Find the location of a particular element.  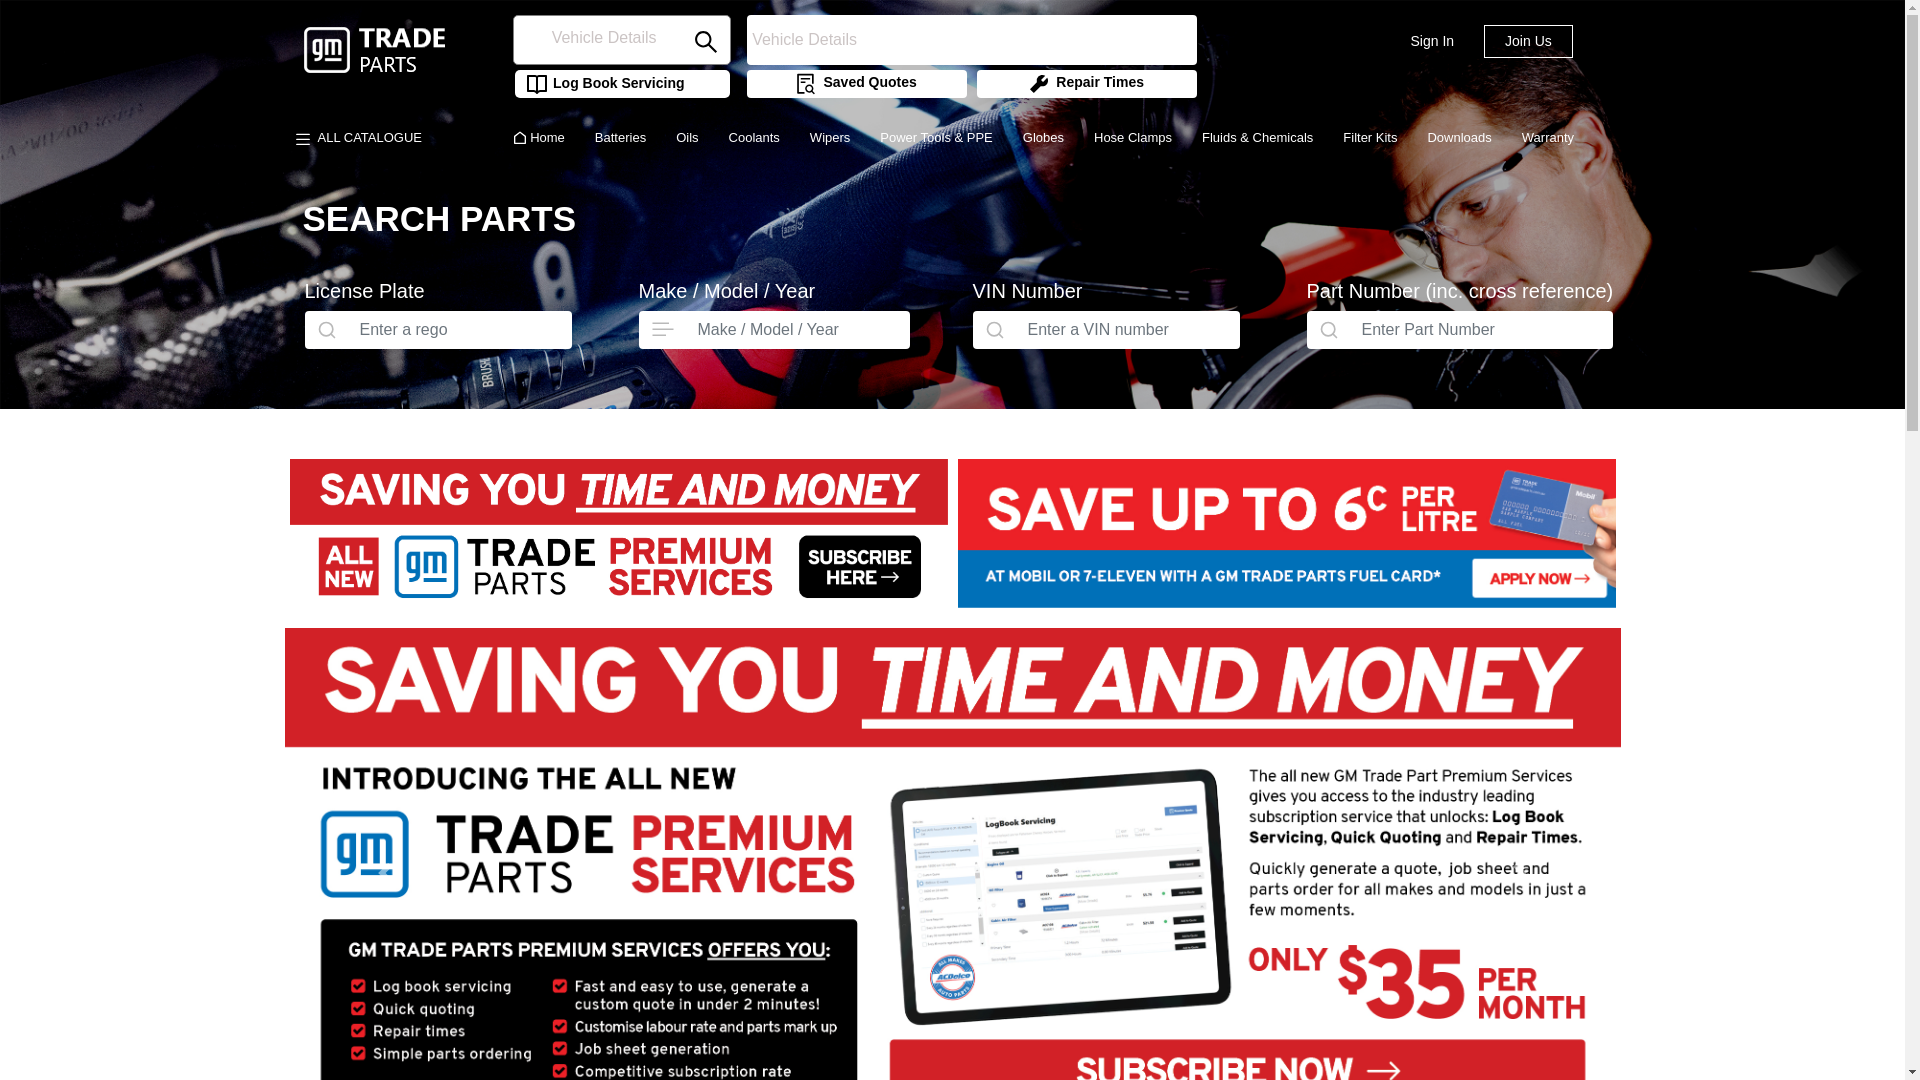

Hose Clamps is located at coordinates (1133, 138).